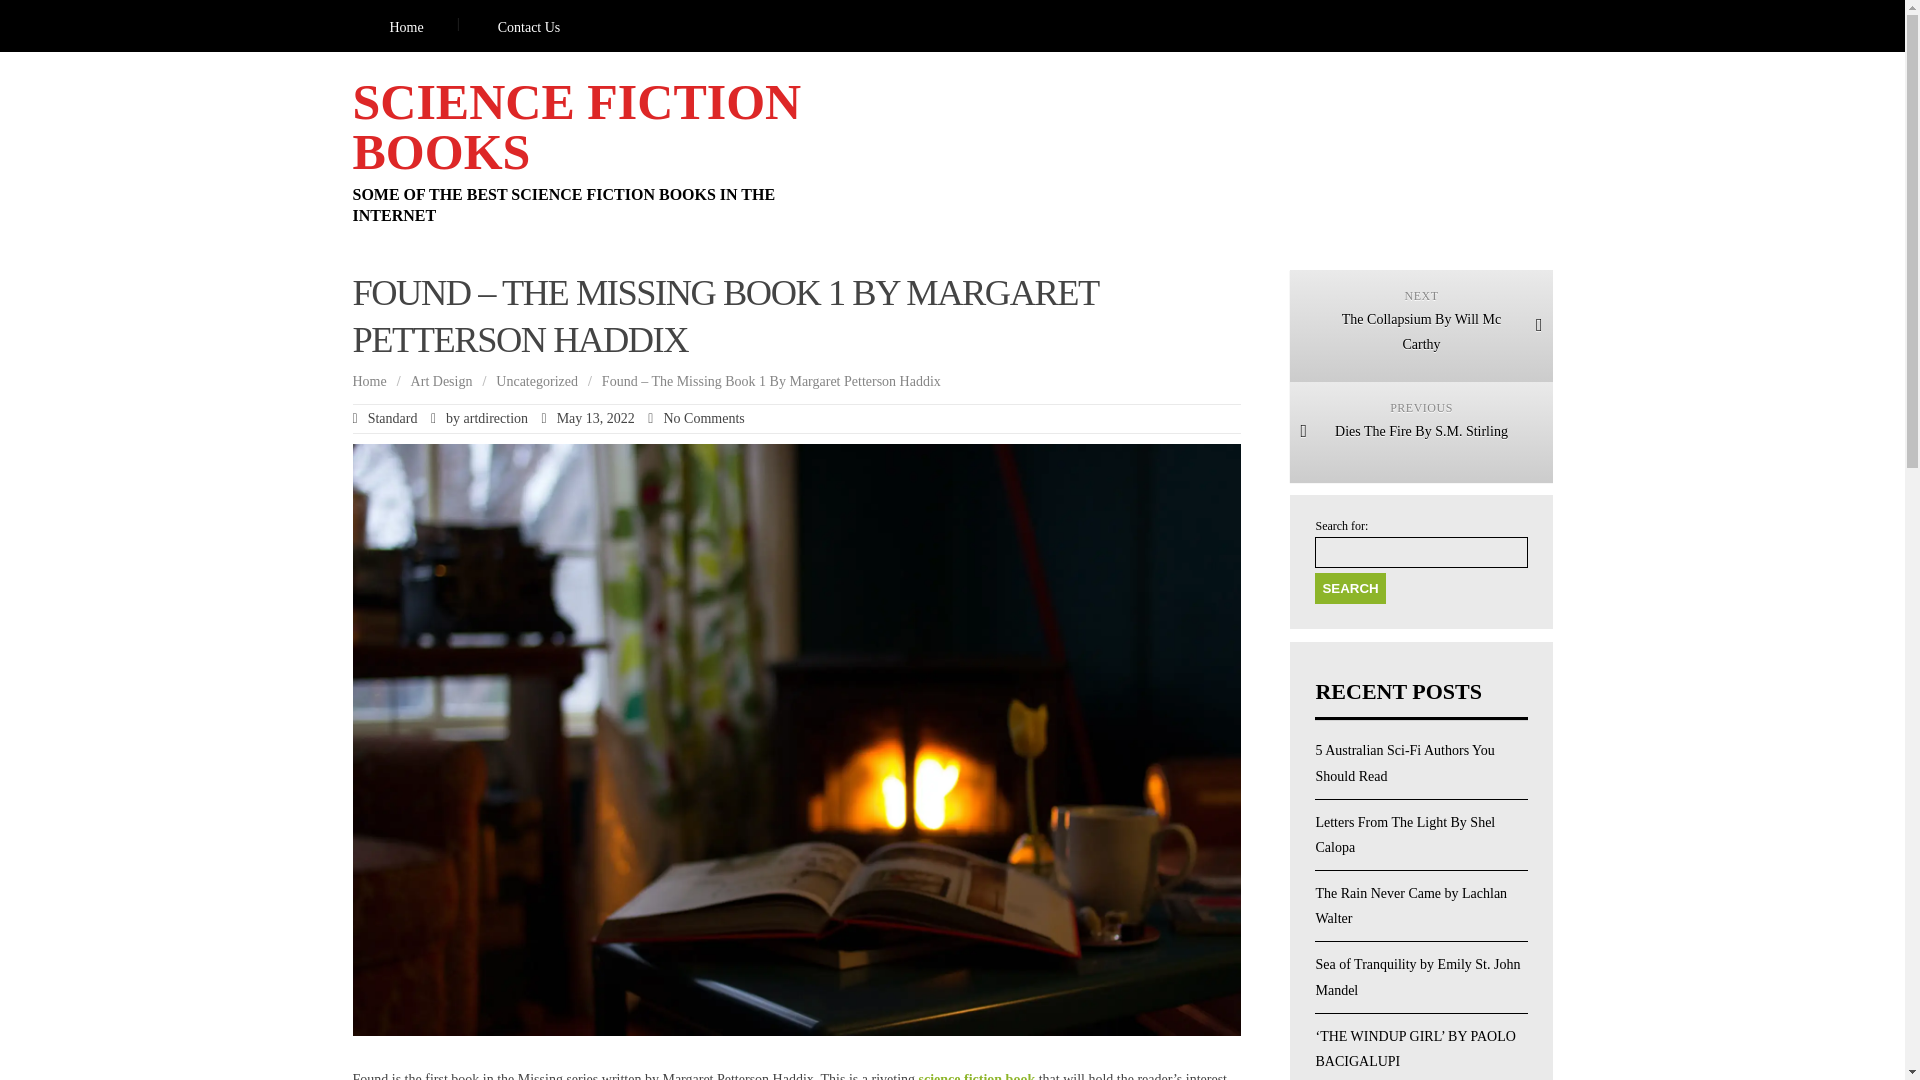 The height and width of the screenshot is (1080, 1920). I want to click on Home, so click(576, 127).